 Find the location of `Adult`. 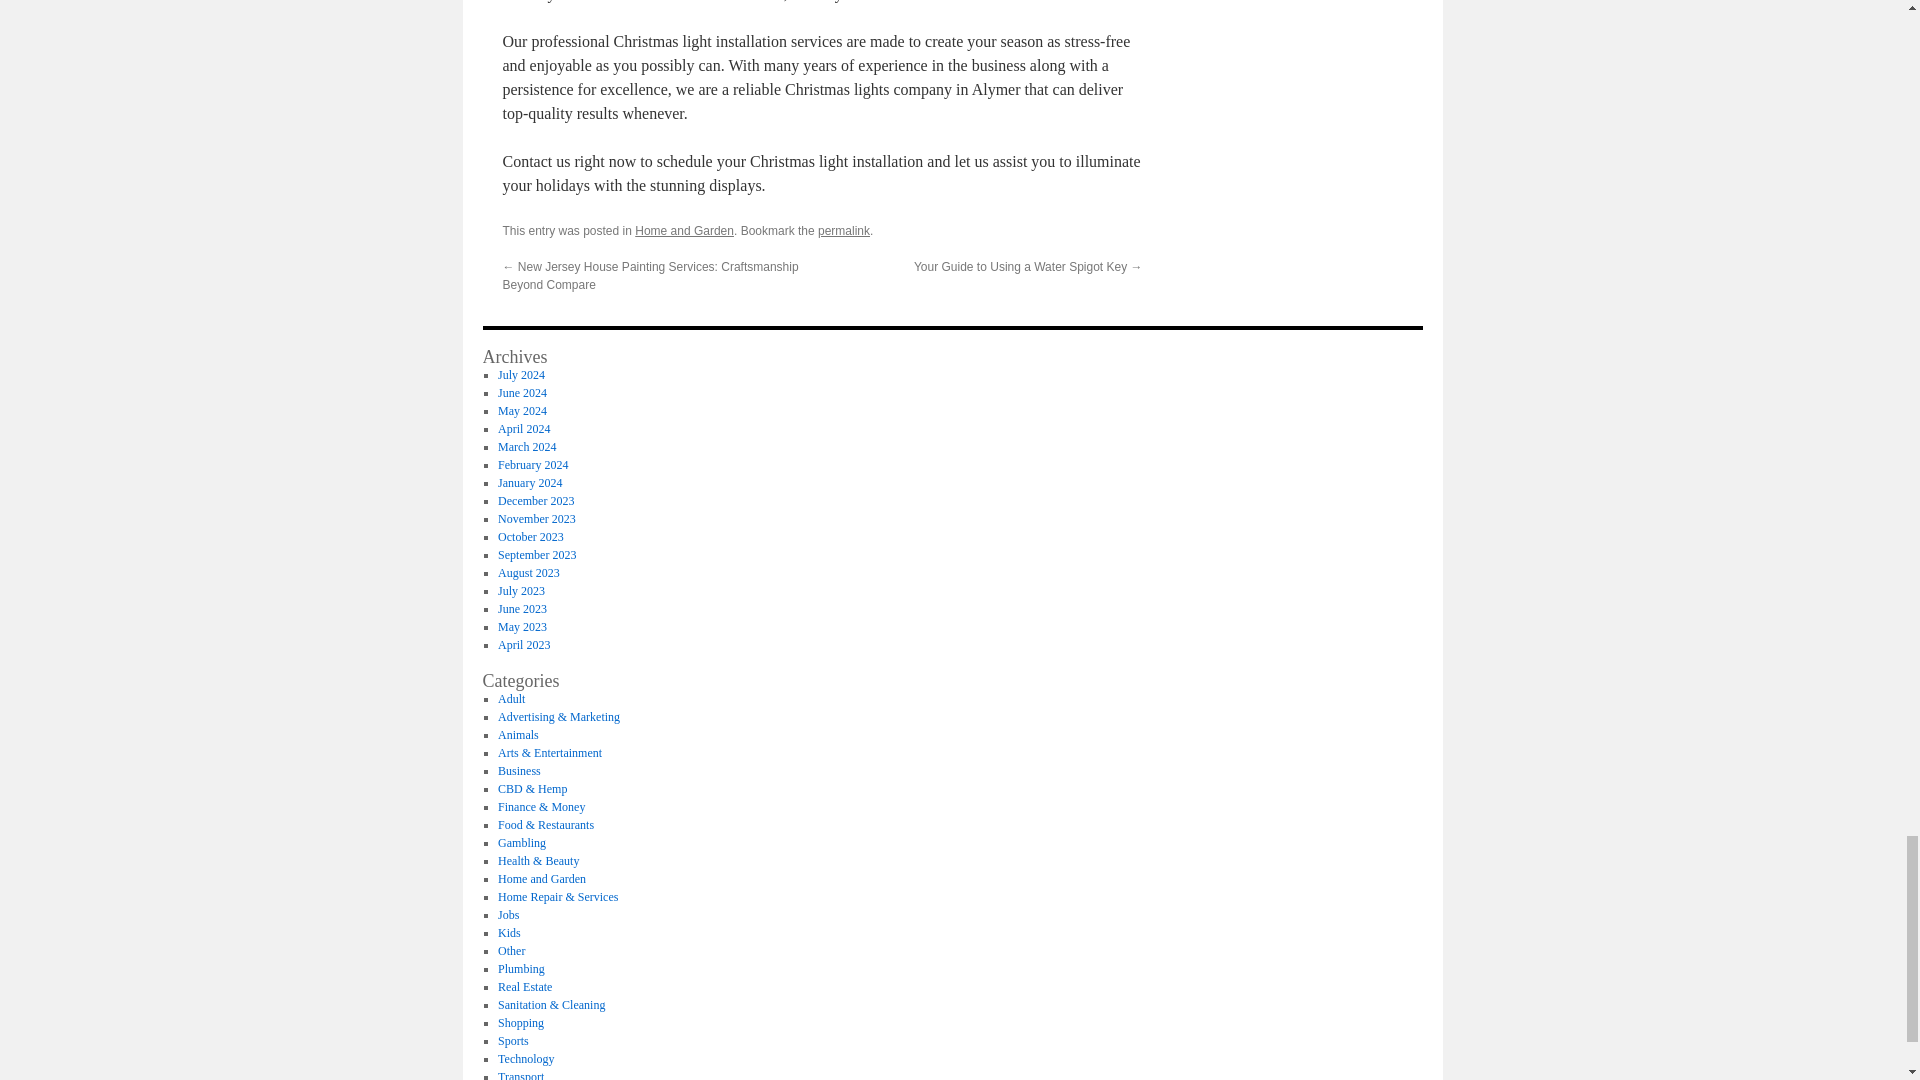

Adult is located at coordinates (510, 699).